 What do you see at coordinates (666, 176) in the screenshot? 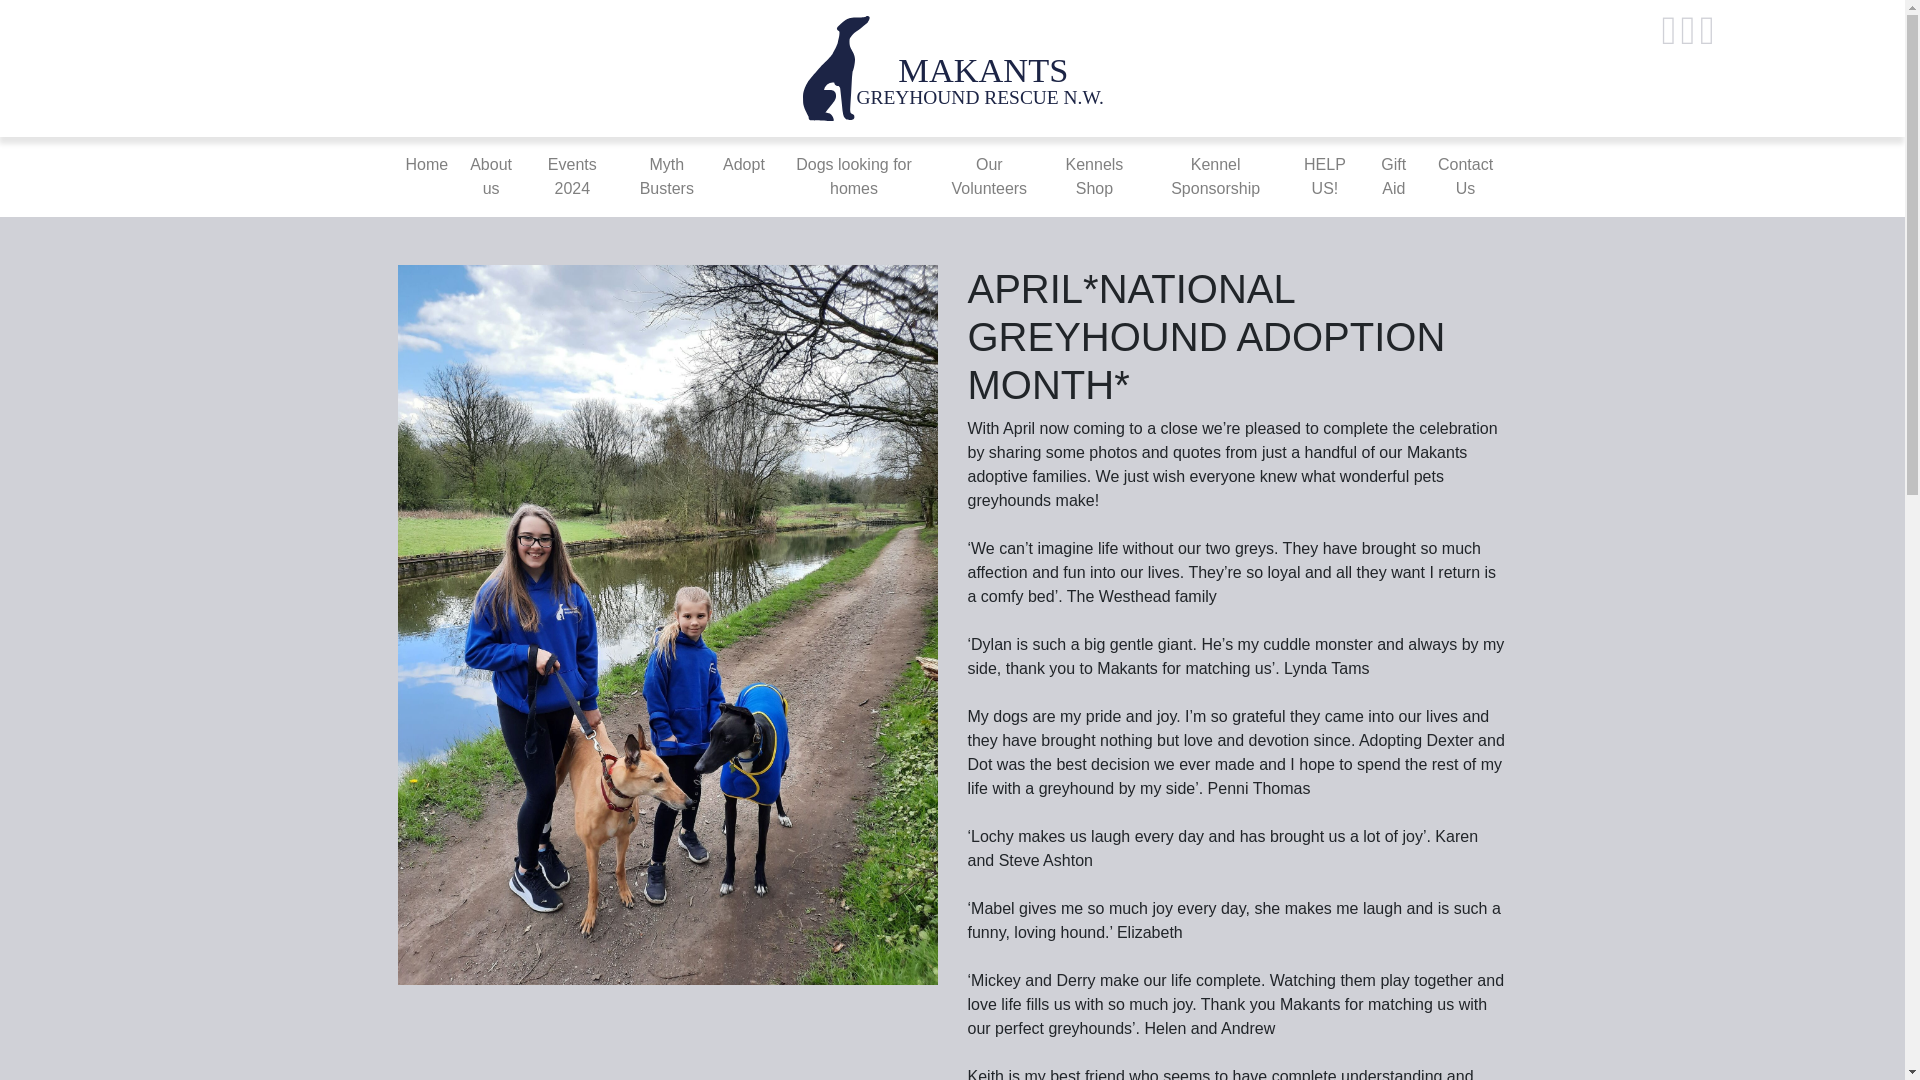
I see `Myth Busters` at bounding box center [666, 176].